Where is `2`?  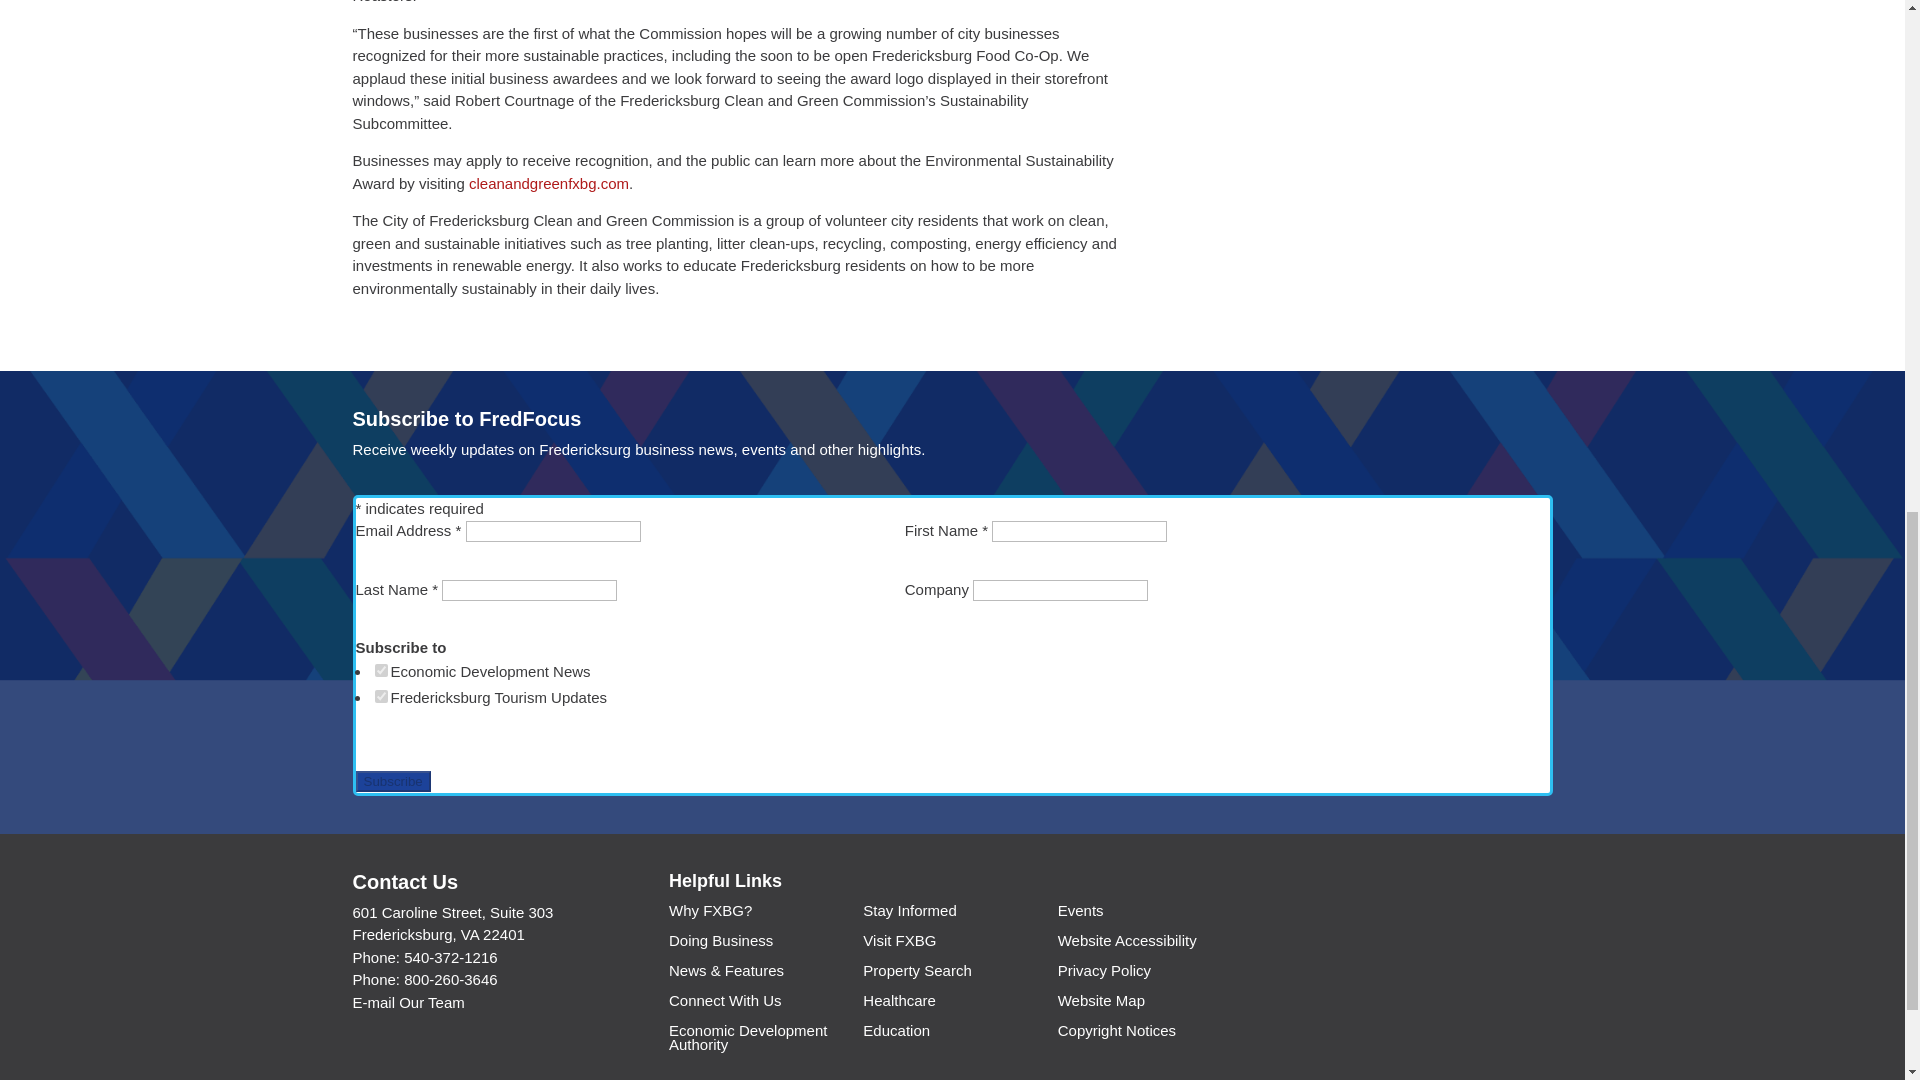 2 is located at coordinates (380, 696).